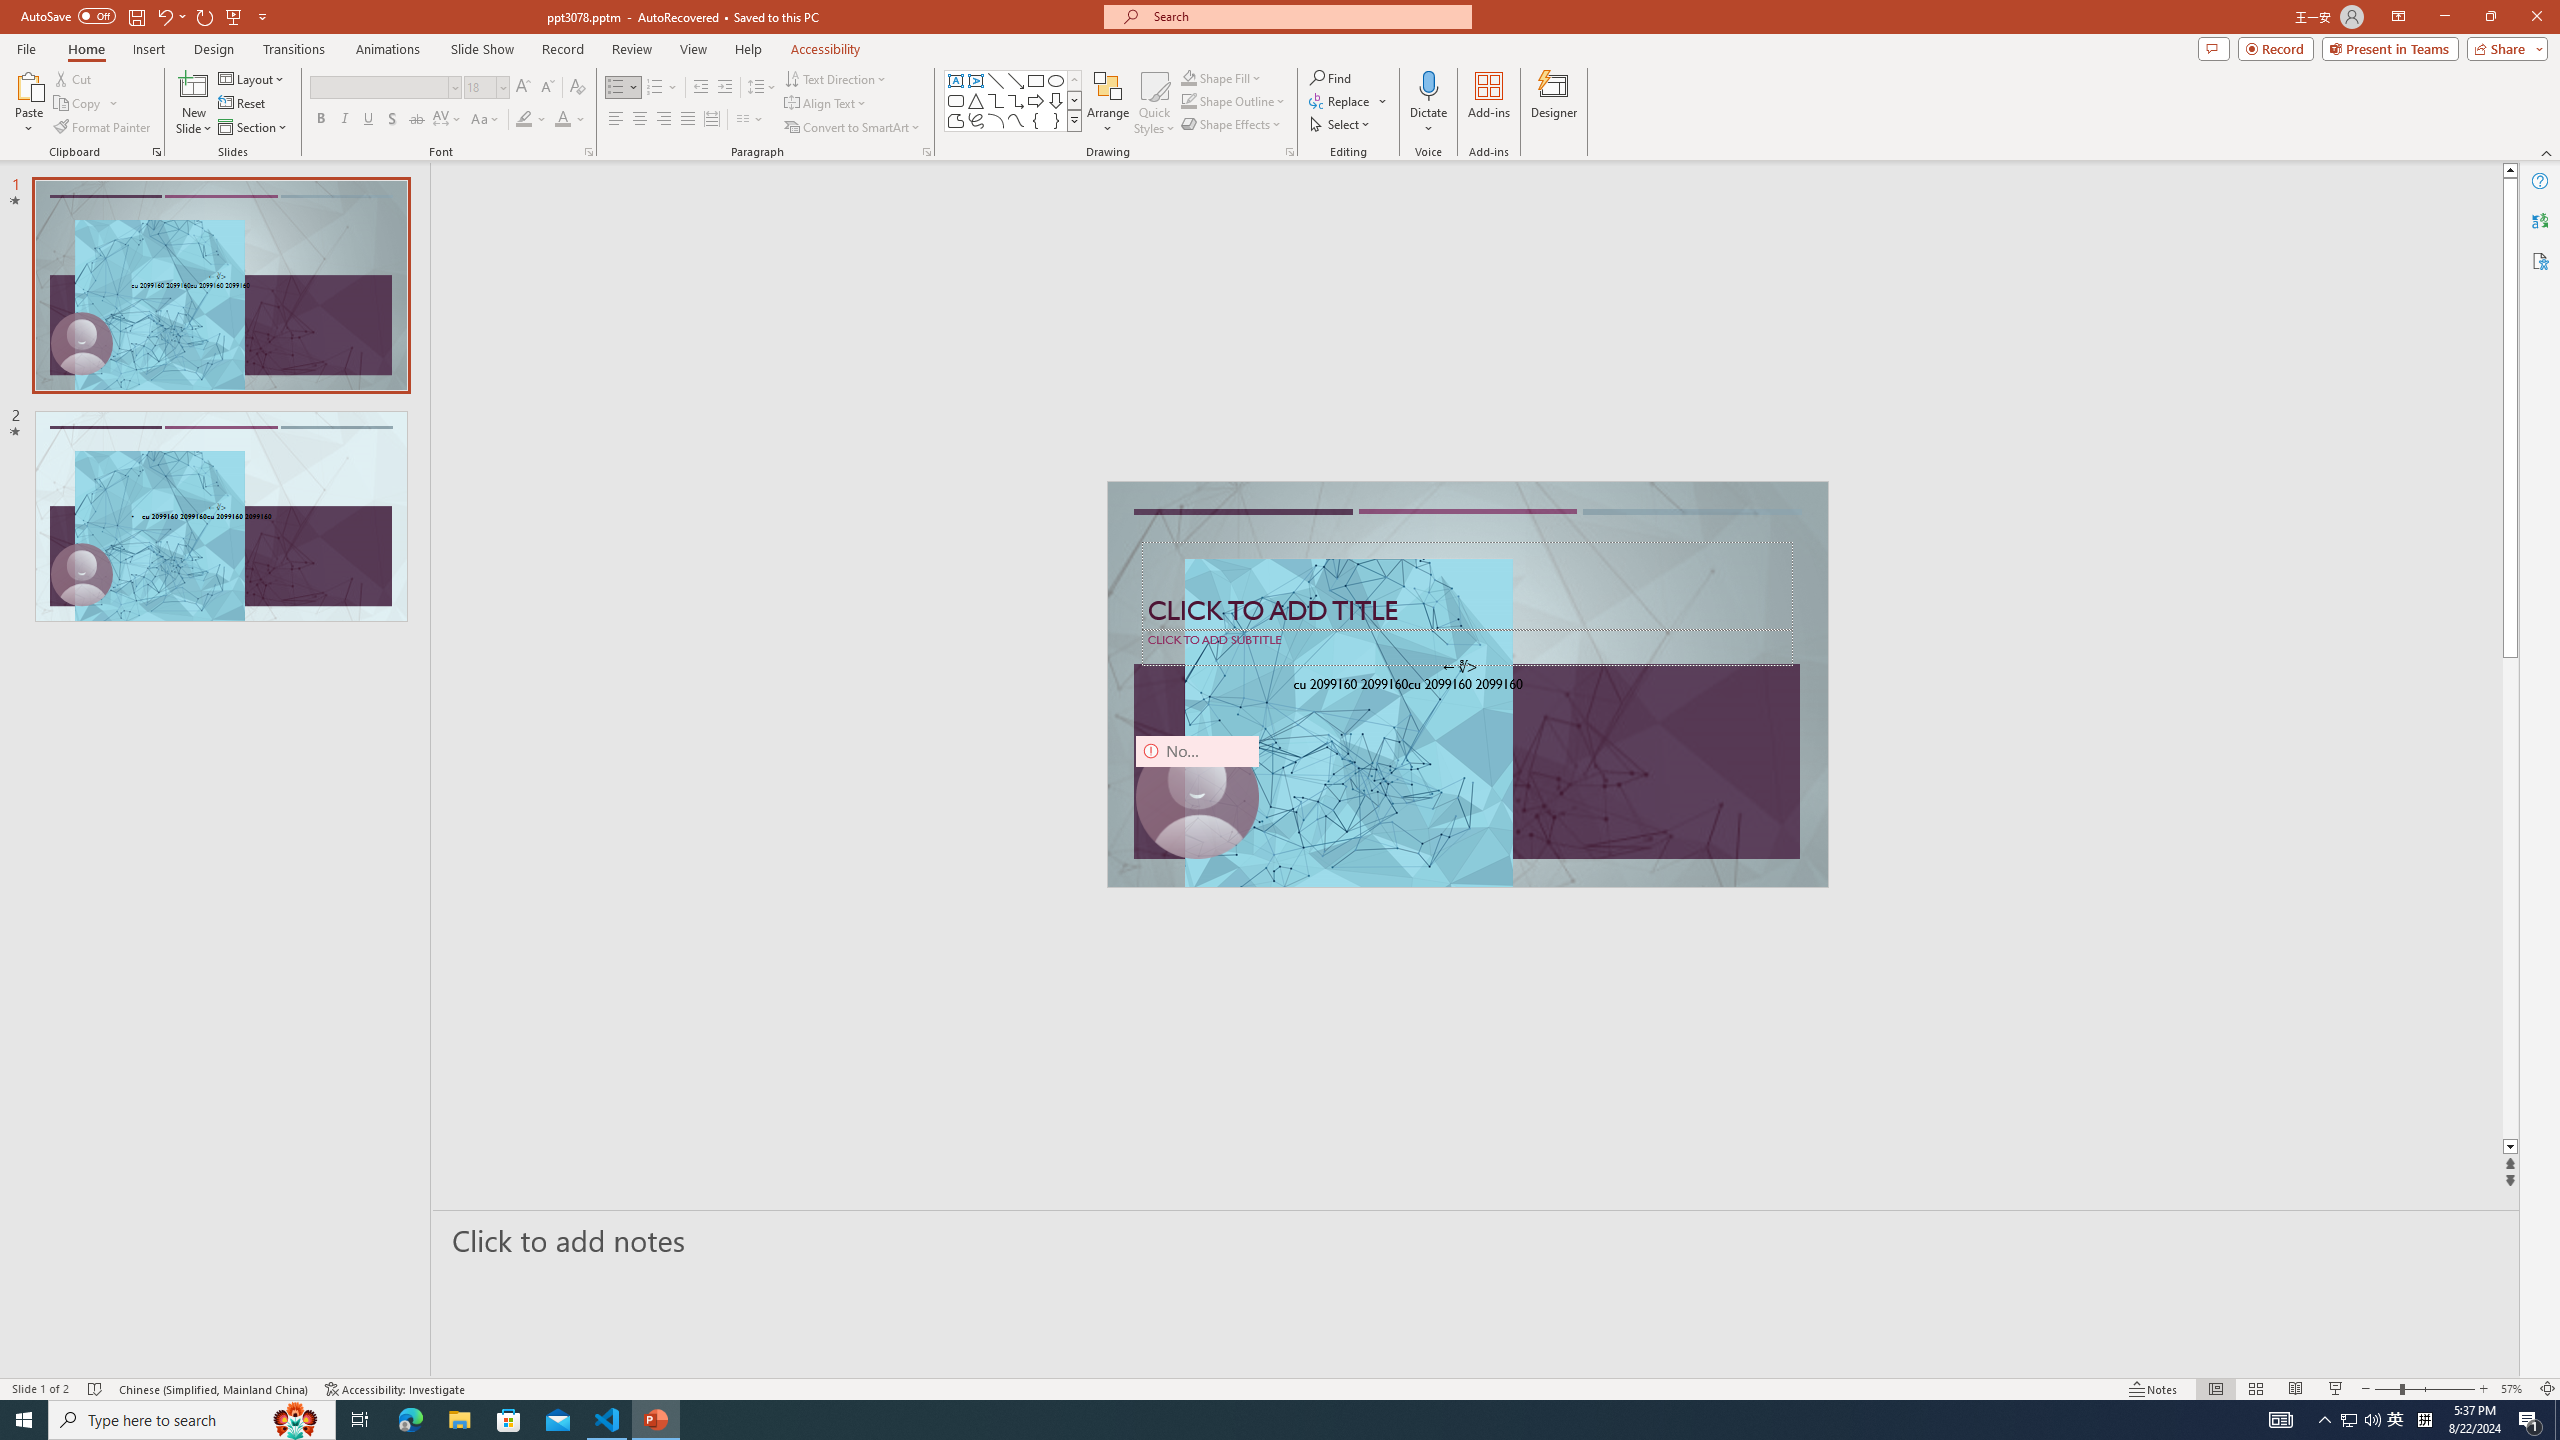  What do you see at coordinates (1466, 686) in the screenshot?
I see `TextBox 61` at bounding box center [1466, 686].